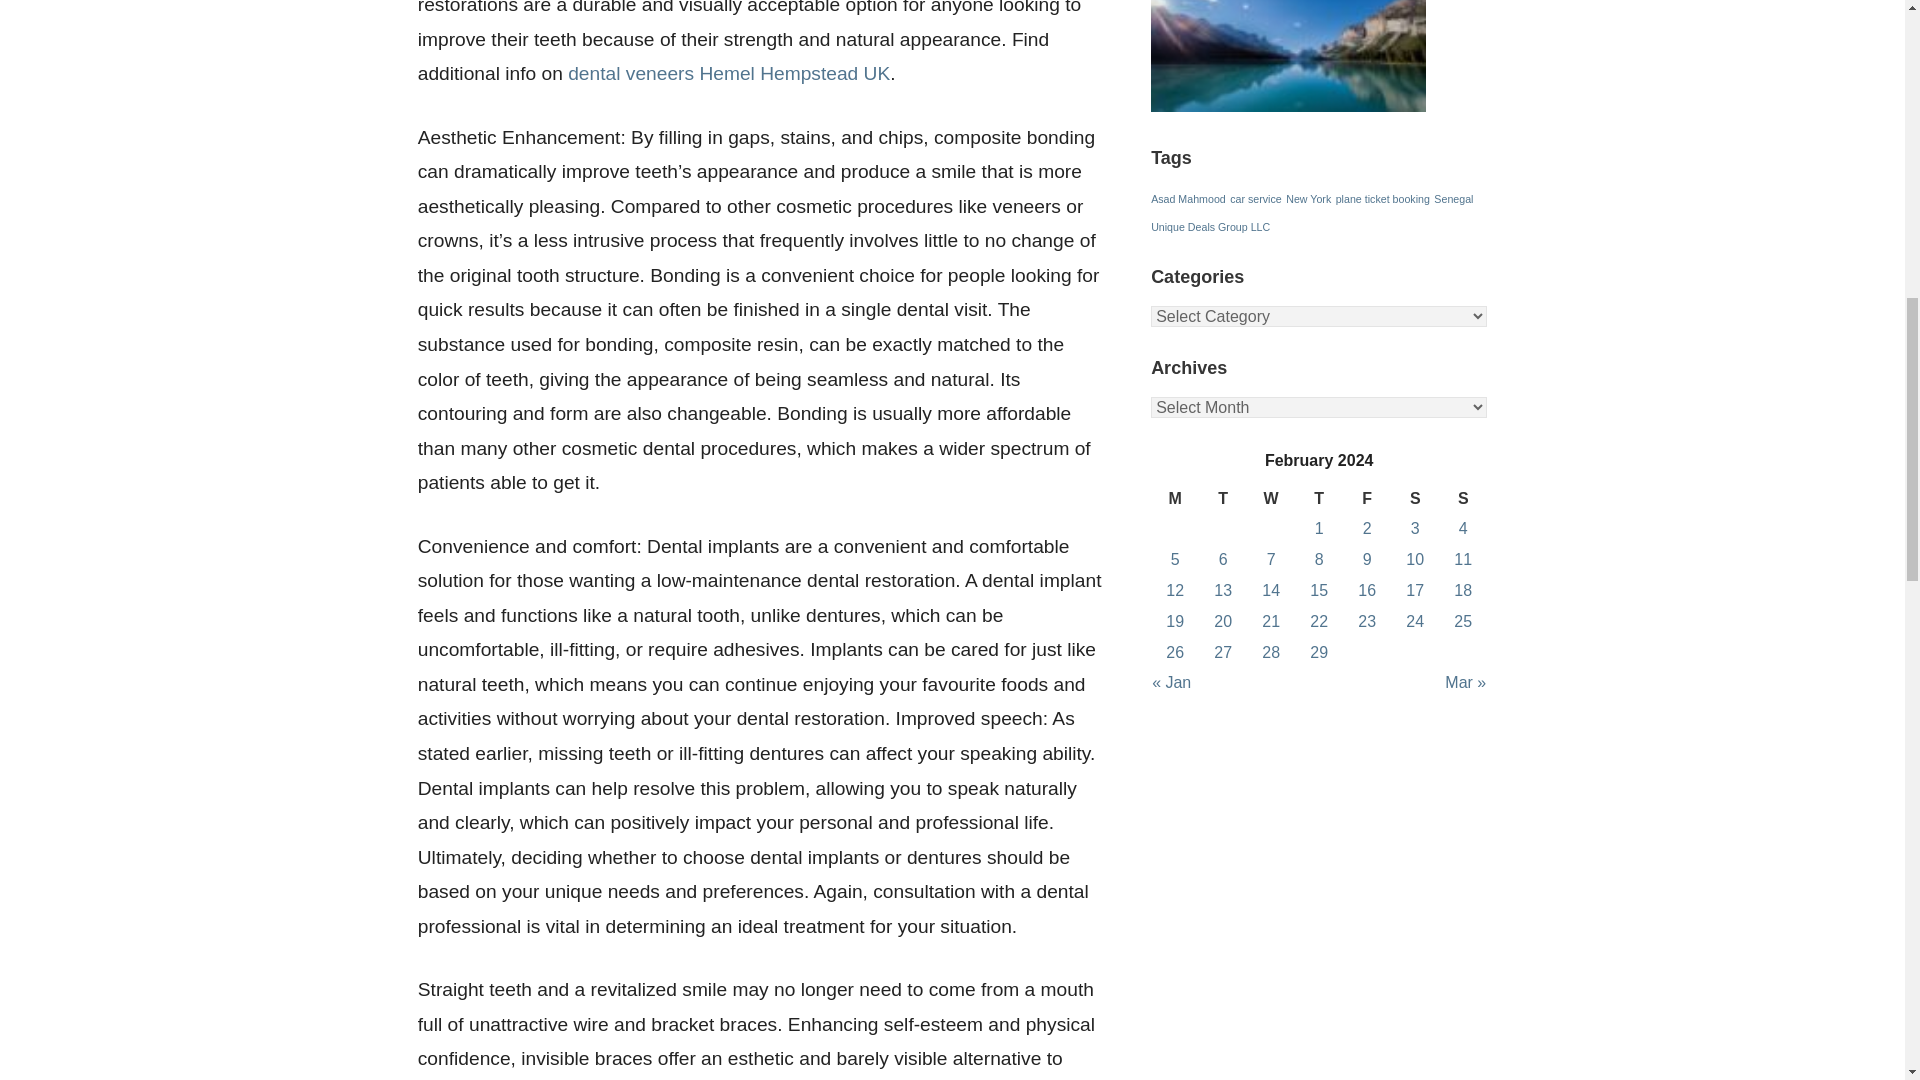  I want to click on dental veneers Hemel Hempstead UK, so click(729, 73).